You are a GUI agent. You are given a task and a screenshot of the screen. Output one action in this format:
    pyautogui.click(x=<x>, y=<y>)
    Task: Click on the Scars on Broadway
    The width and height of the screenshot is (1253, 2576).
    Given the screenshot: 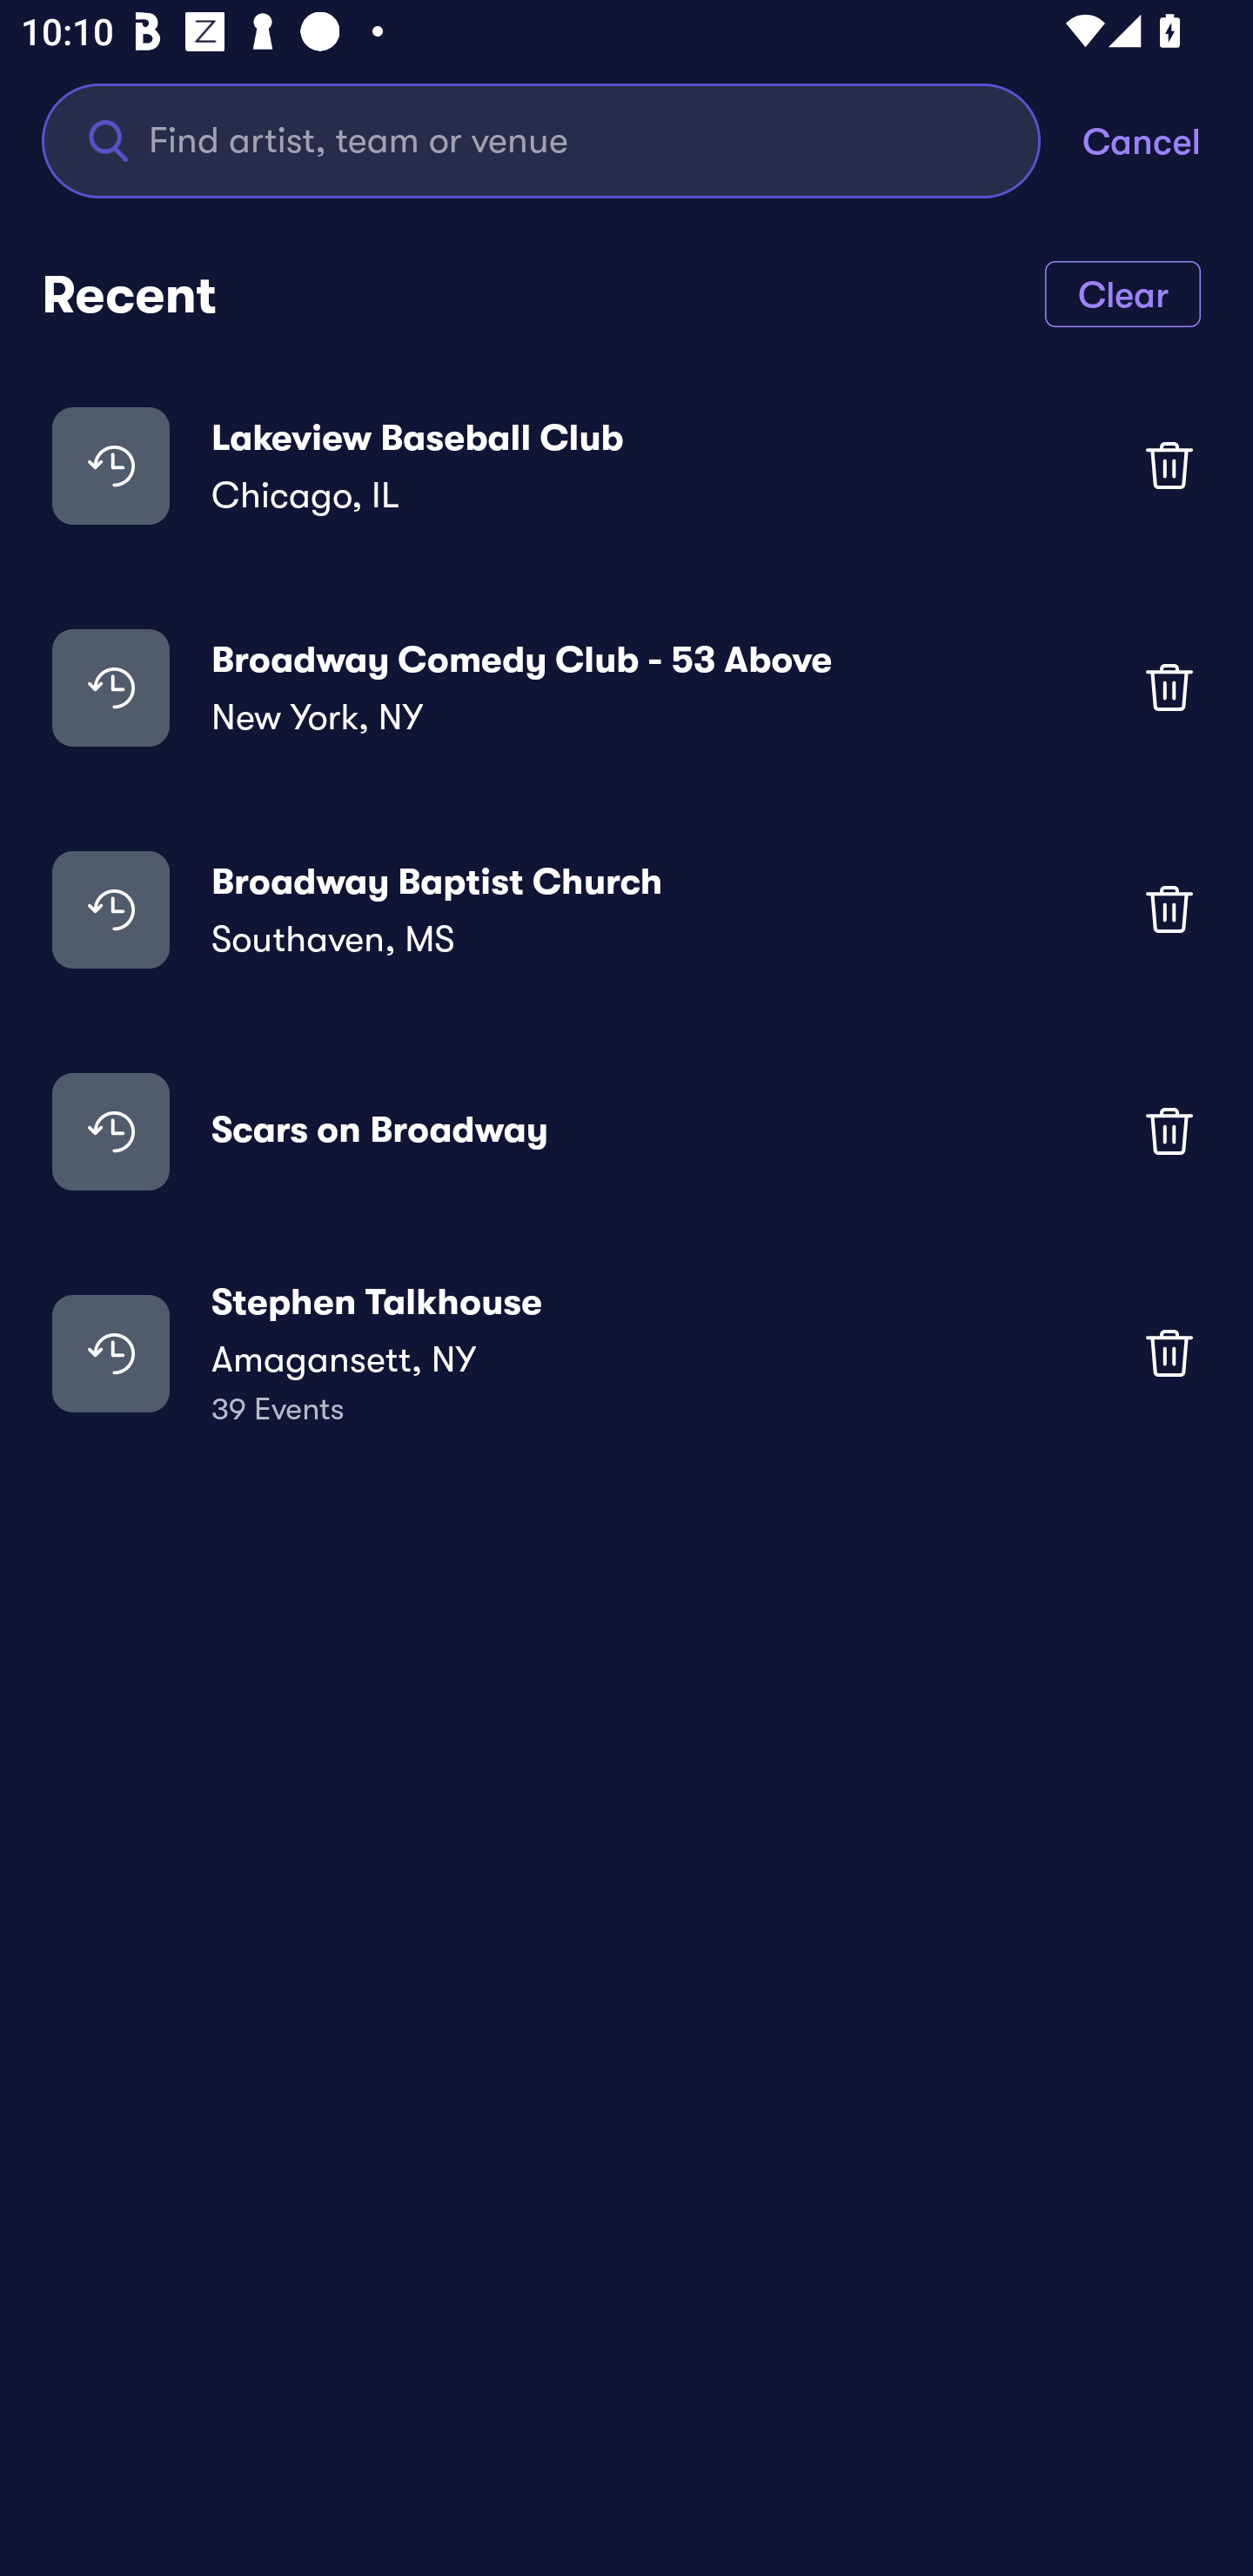 What is the action you would take?
    pyautogui.click(x=626, y=1131)
    